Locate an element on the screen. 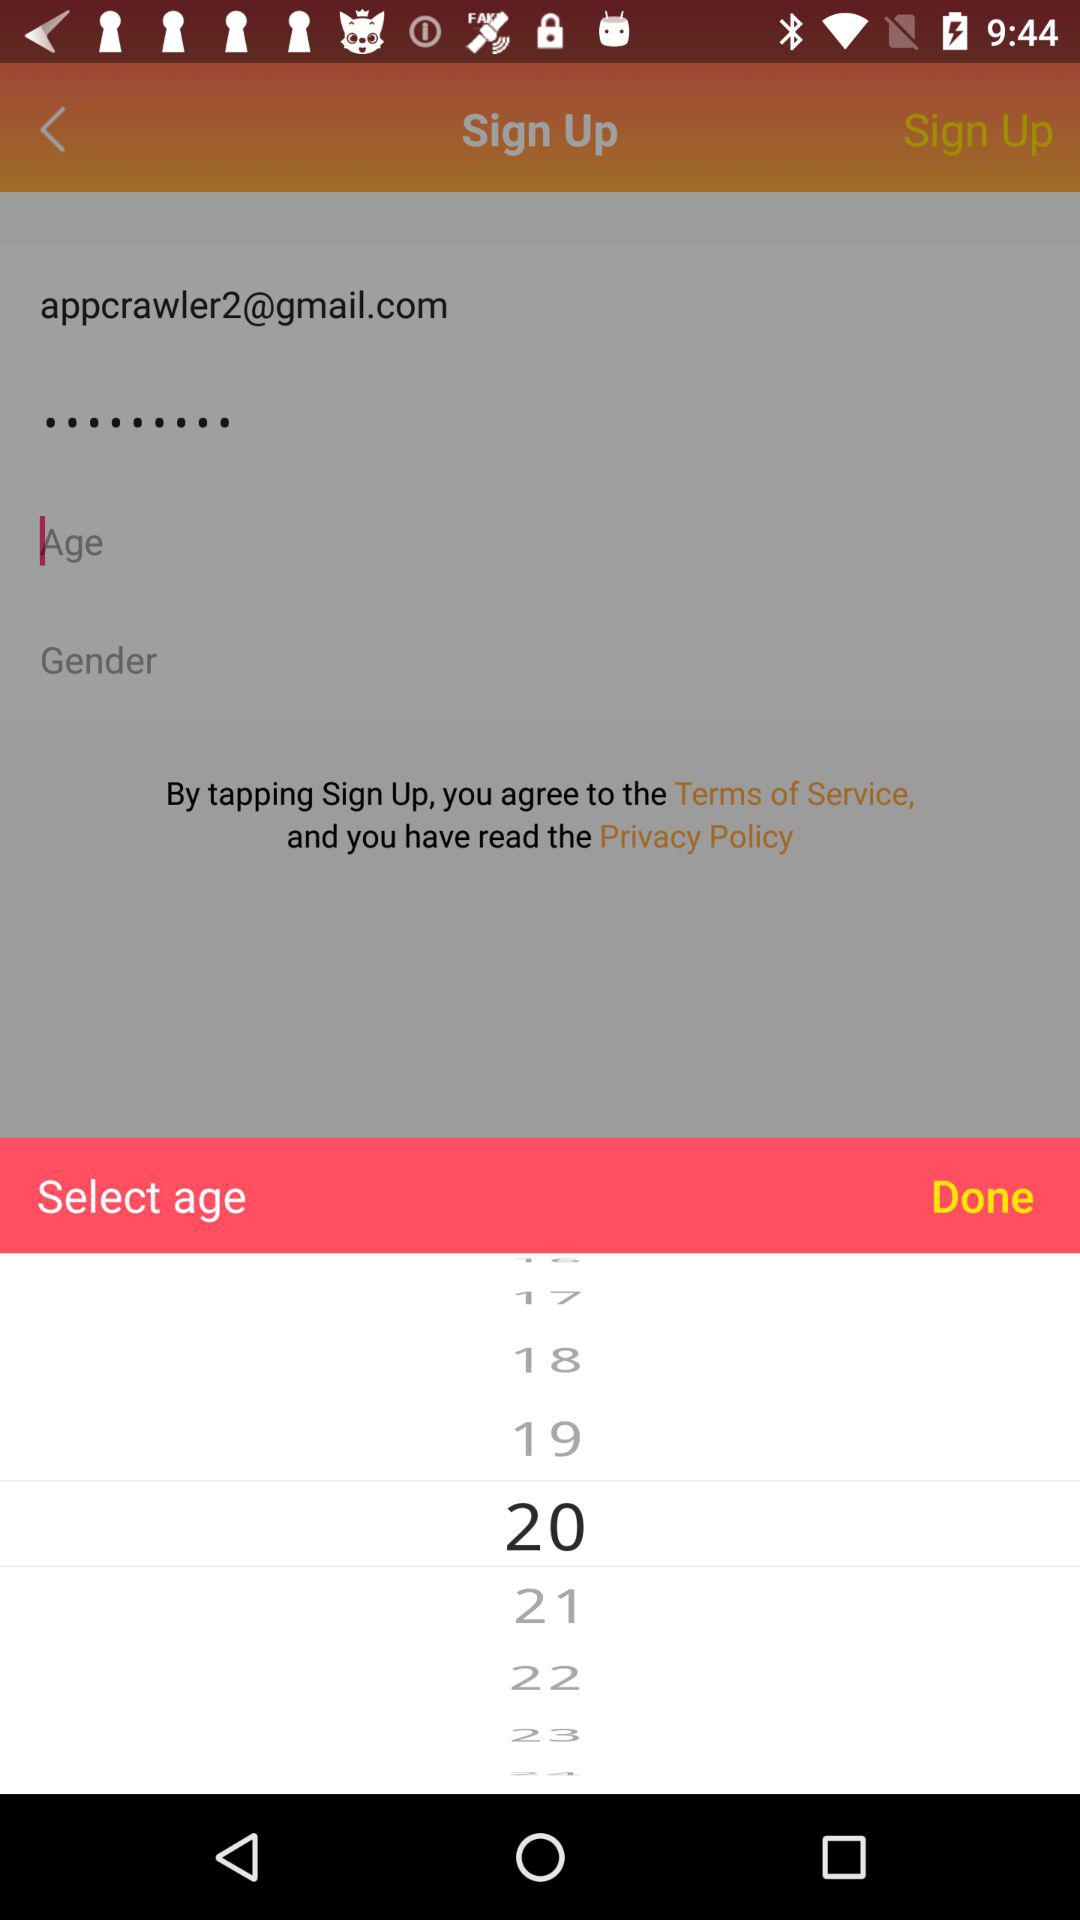 This screenshot has width=1080, height=1920. go back is located at coordinates (58, 128).